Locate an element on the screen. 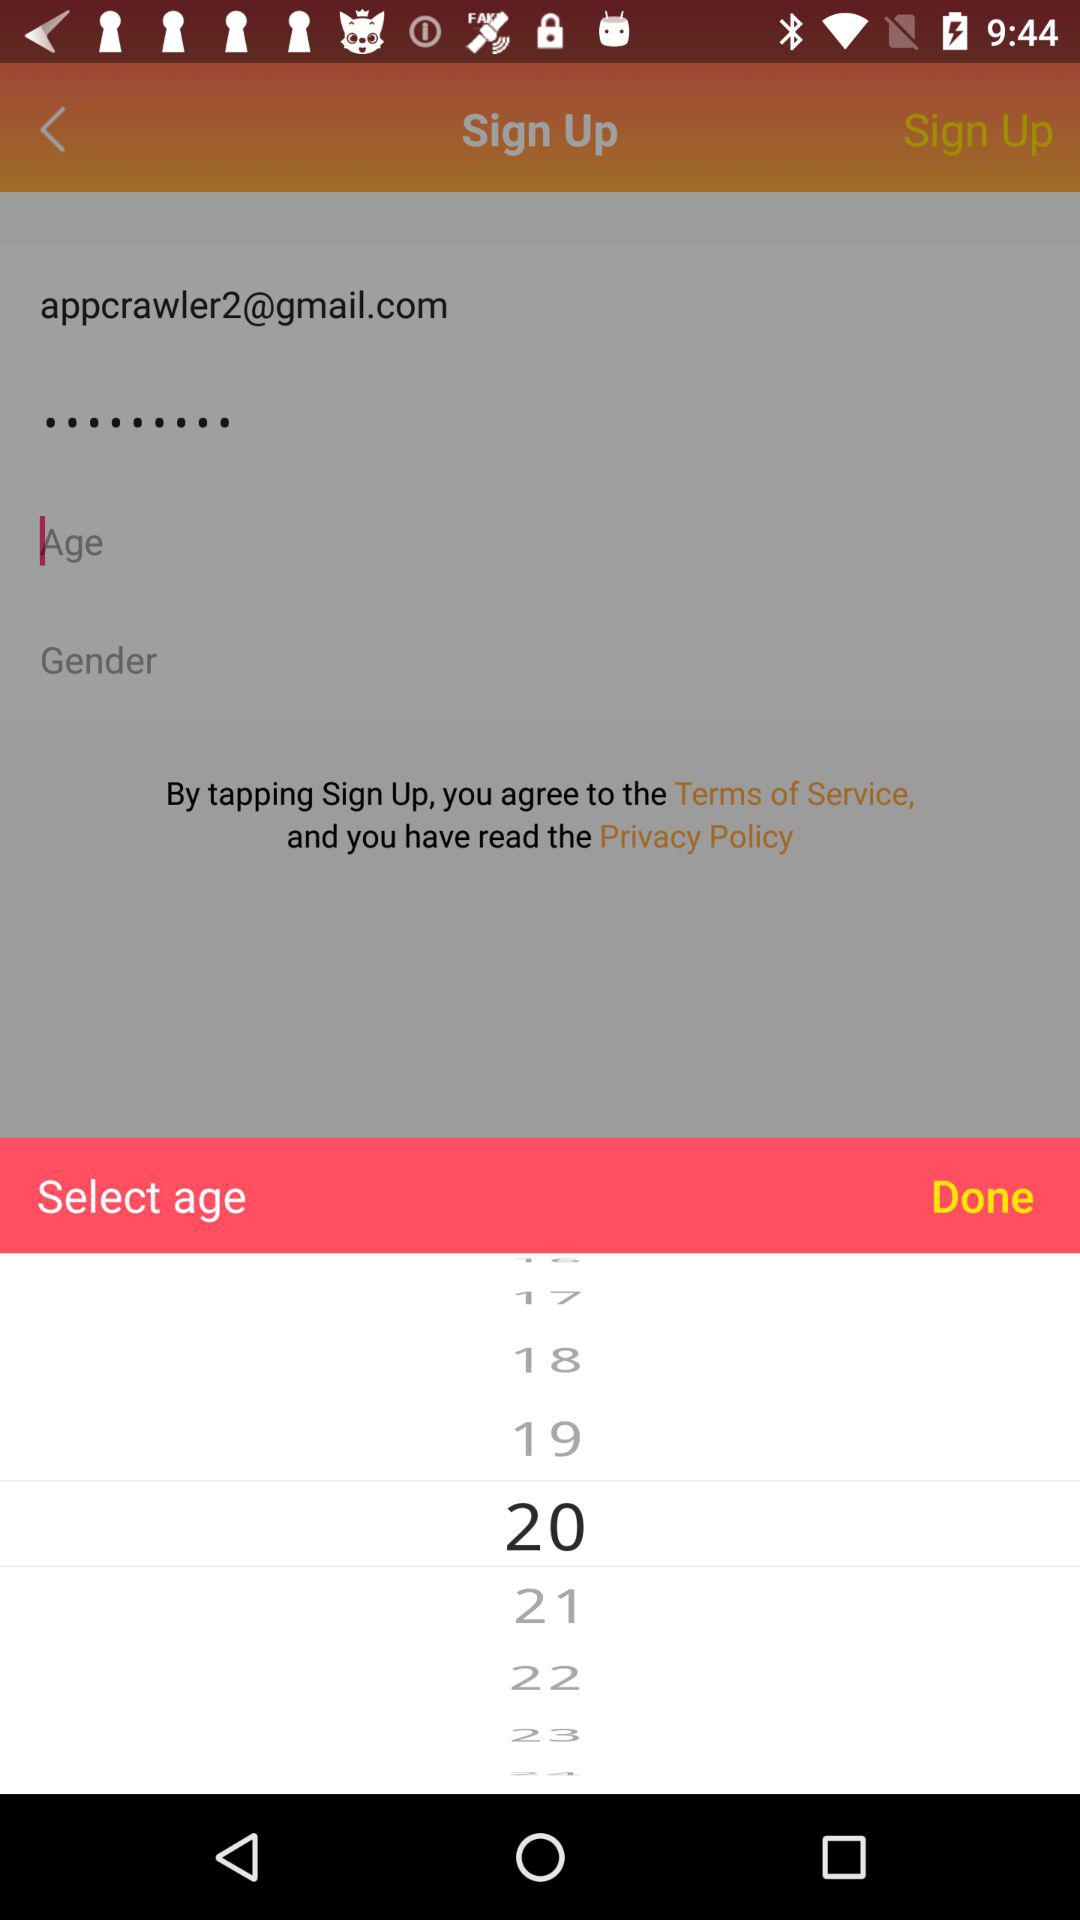 This screenshot has width=1080, height=1920. go back is located at coordinates (58, 128).